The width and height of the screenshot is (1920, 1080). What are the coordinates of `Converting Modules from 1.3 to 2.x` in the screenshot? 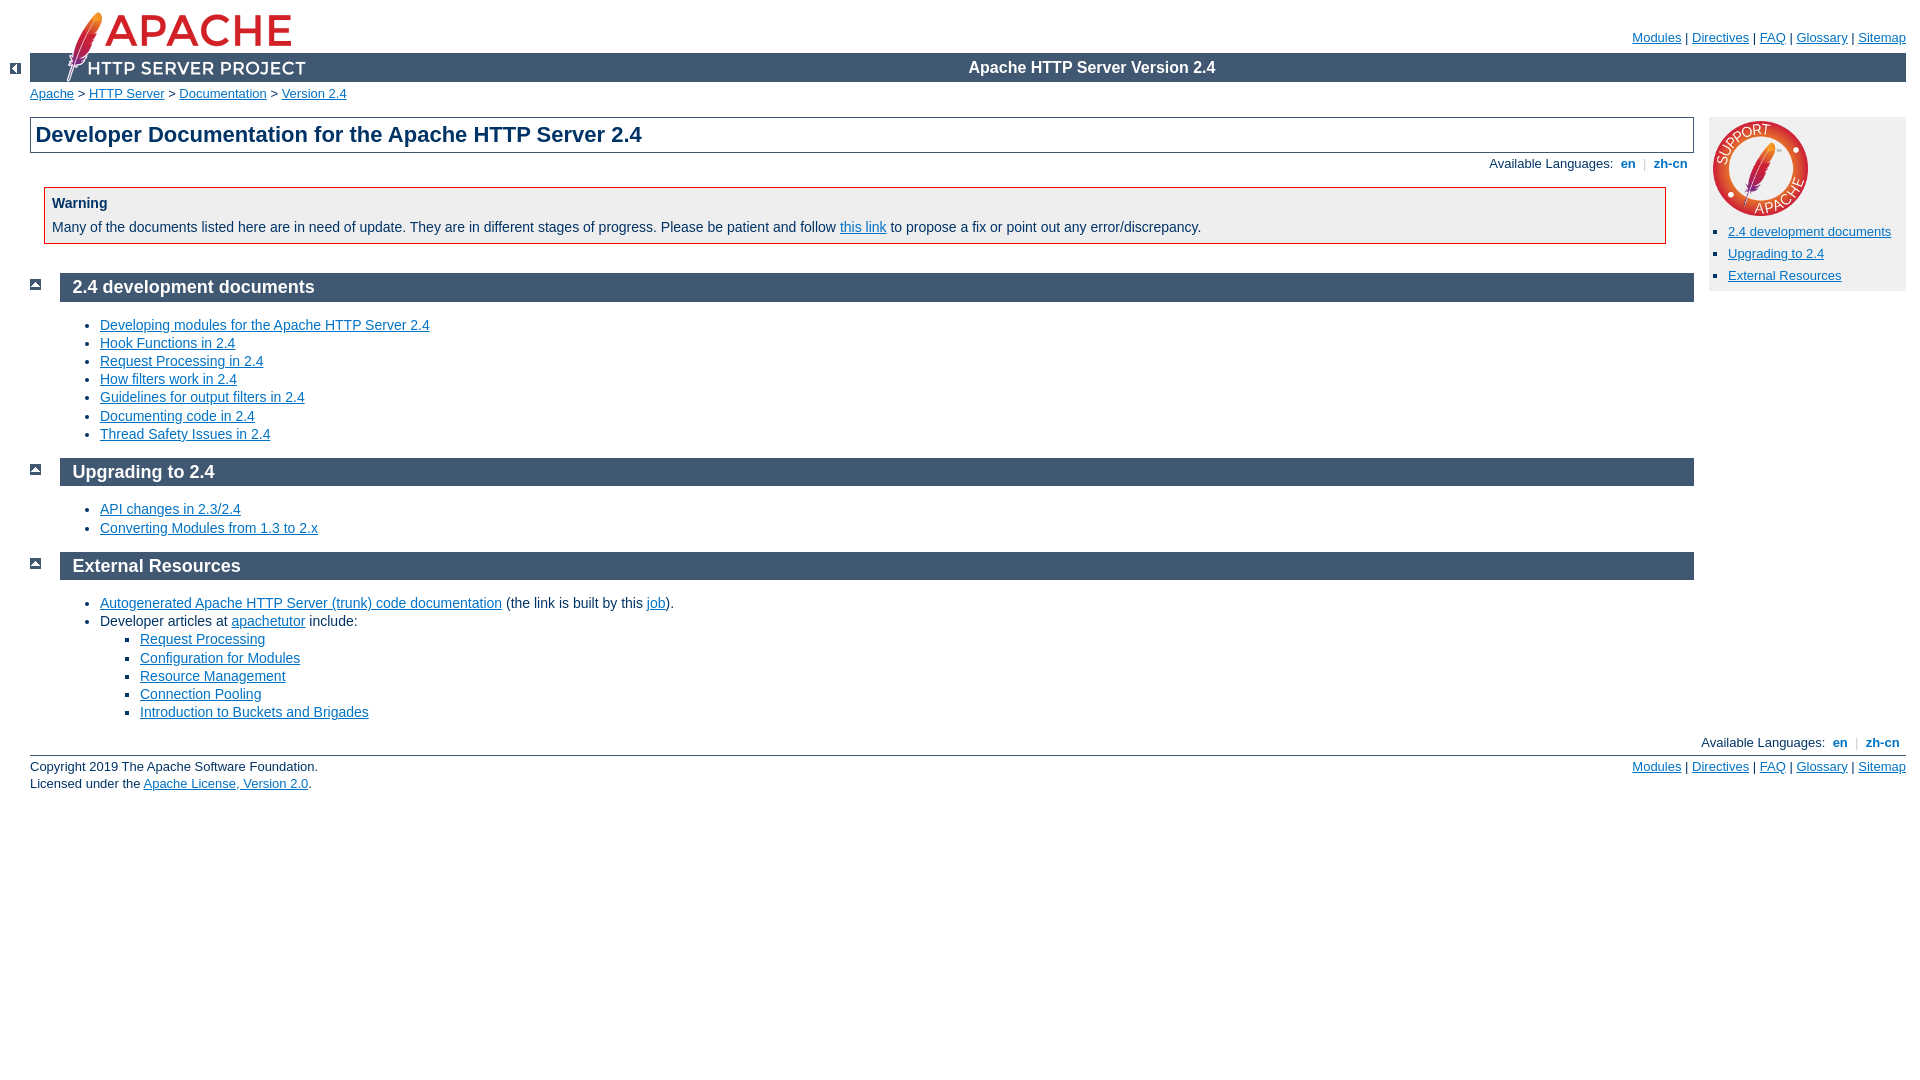 It's located at (209, 528).